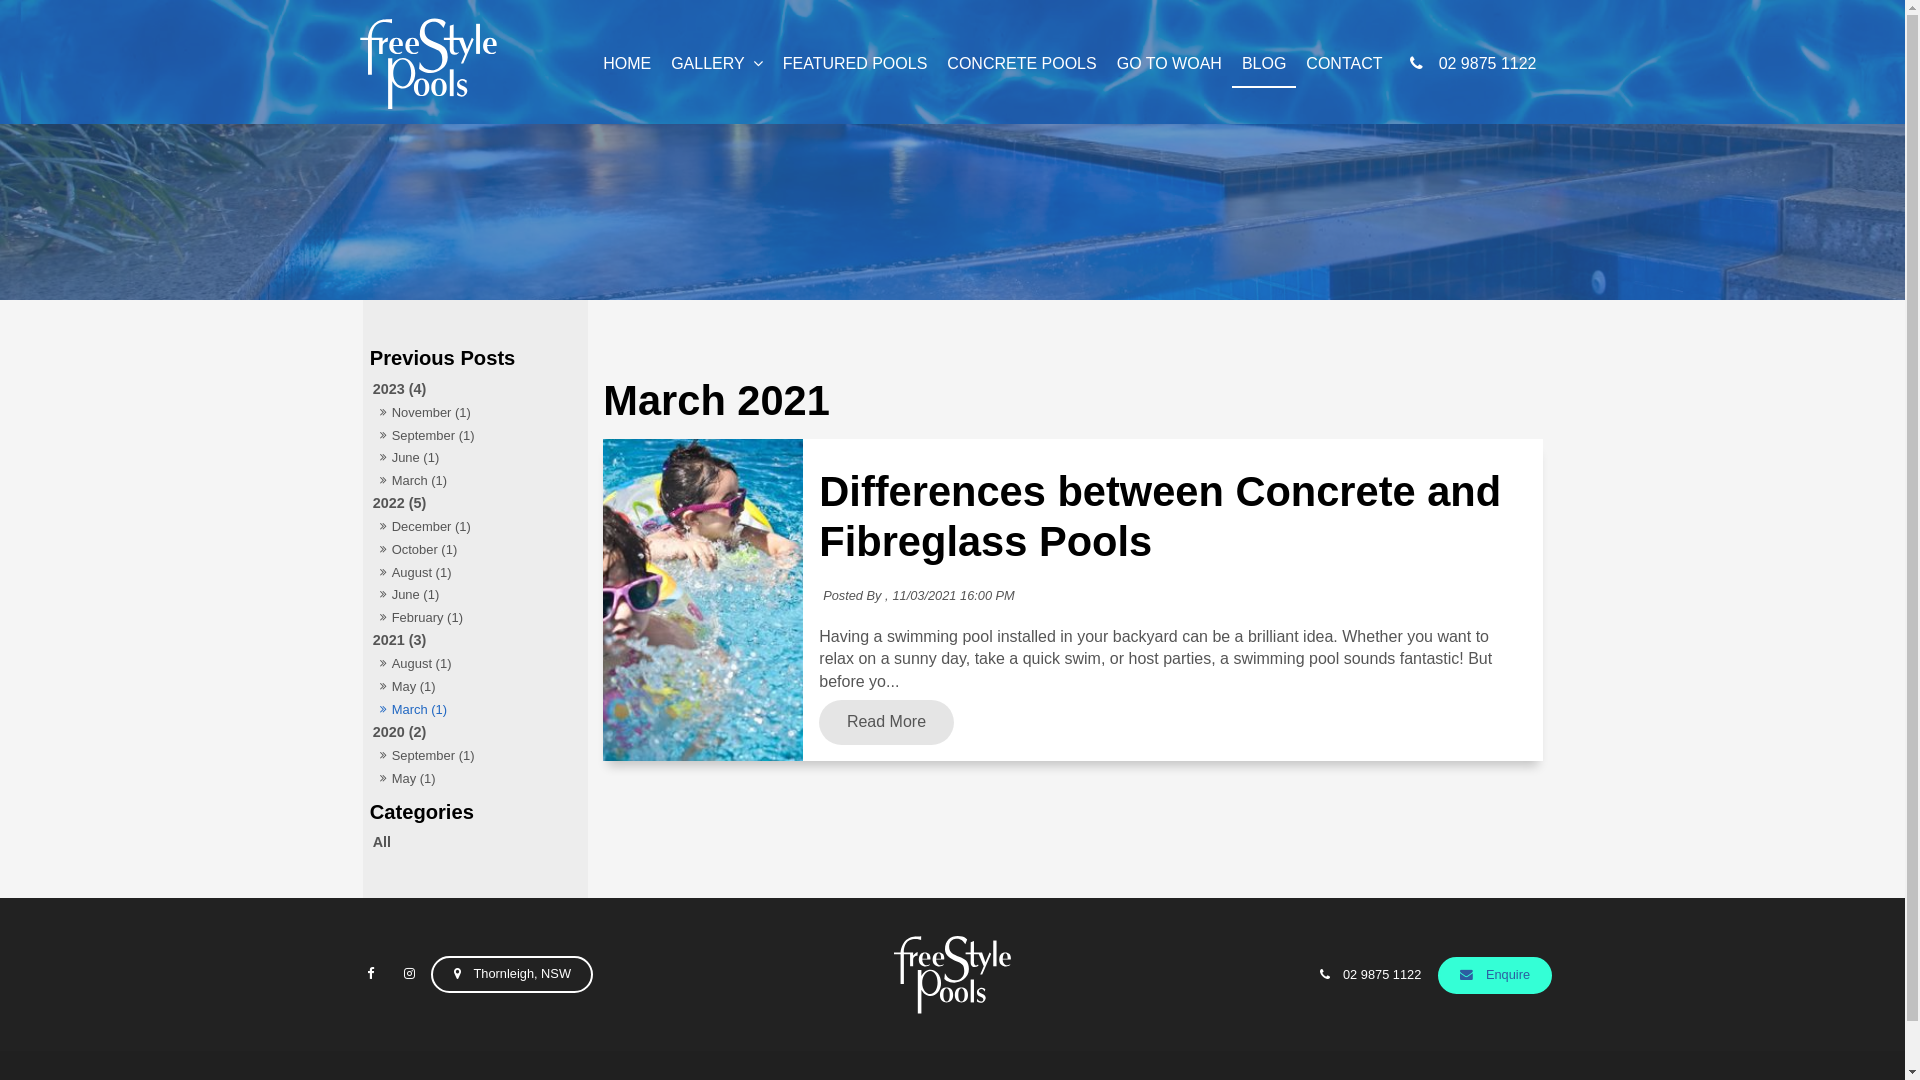 The image size is (1920, 1080). What do you see at coordinates (476, 756) in the screenshot?
I see `September (1)` at bounding box center [476, 756].